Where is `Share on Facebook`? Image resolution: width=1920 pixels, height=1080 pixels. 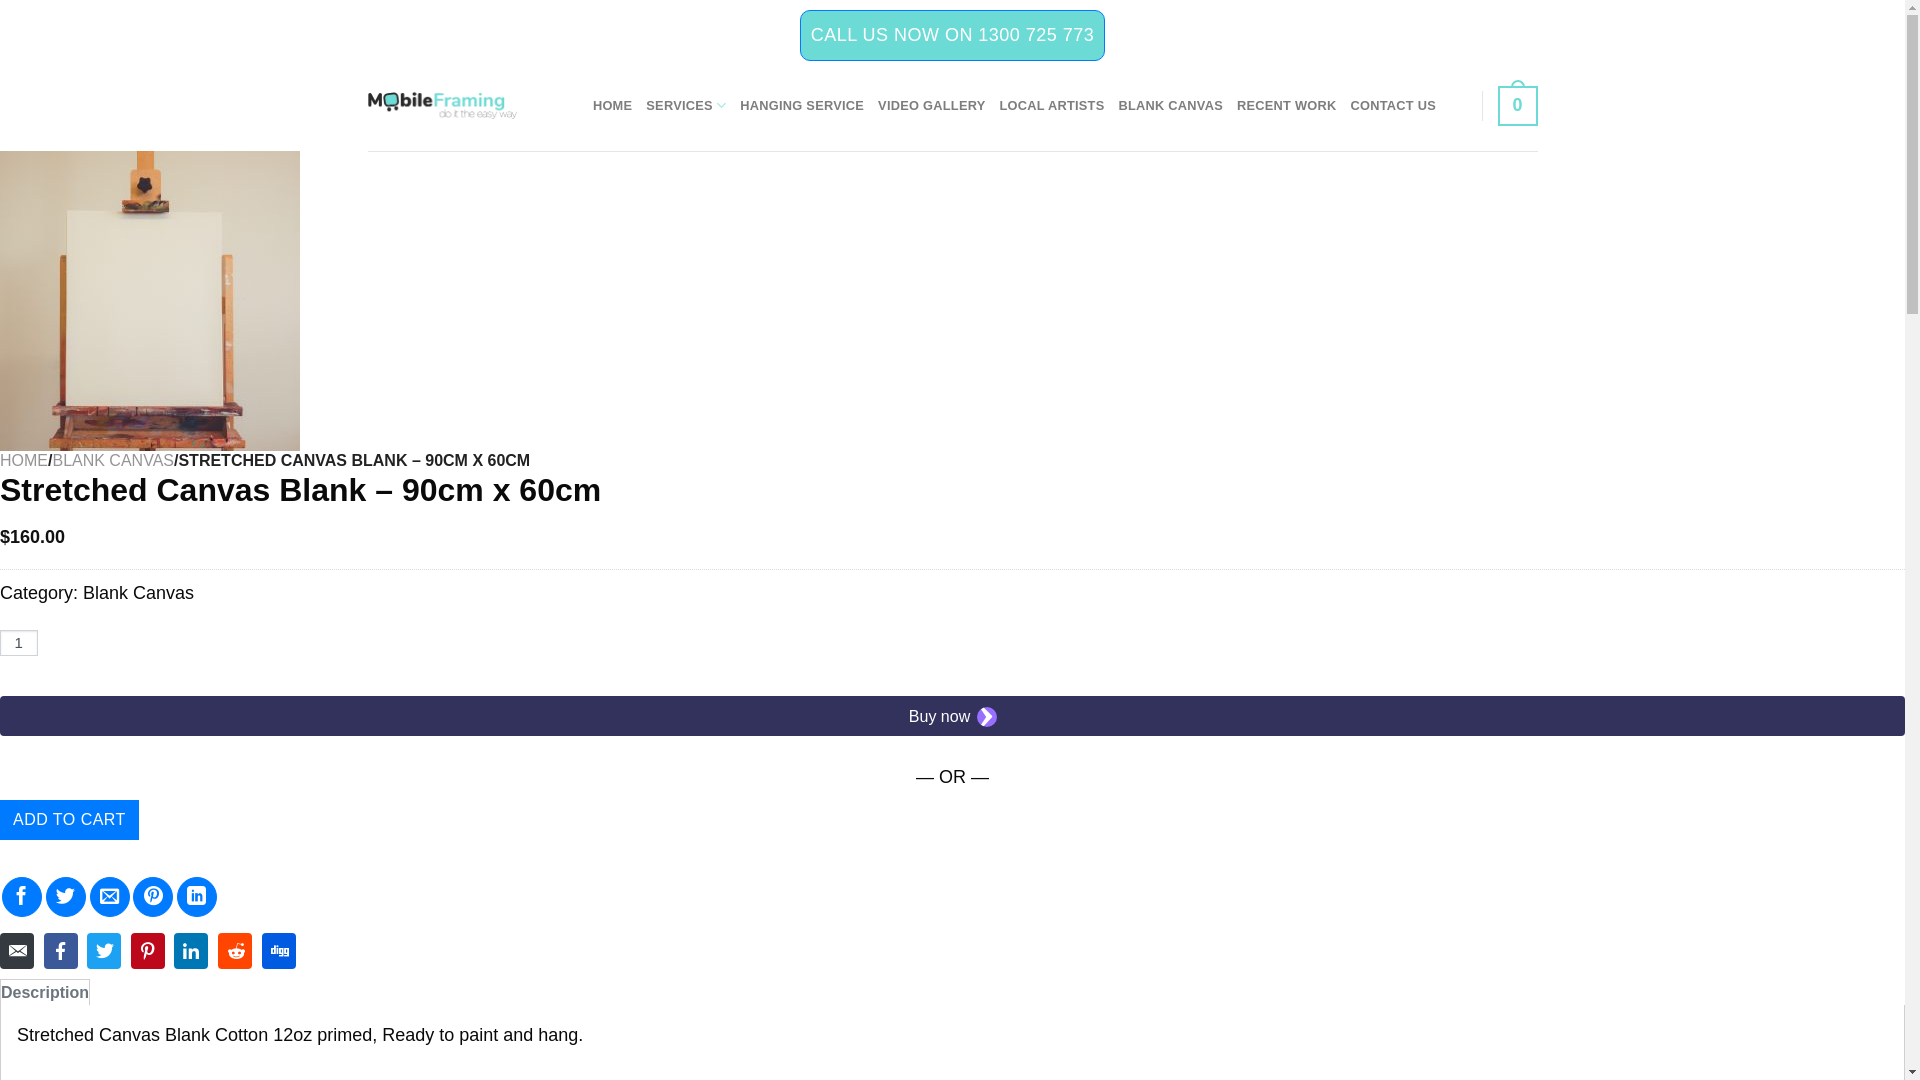 Share on Facebook is located at coordinates (22, 897).